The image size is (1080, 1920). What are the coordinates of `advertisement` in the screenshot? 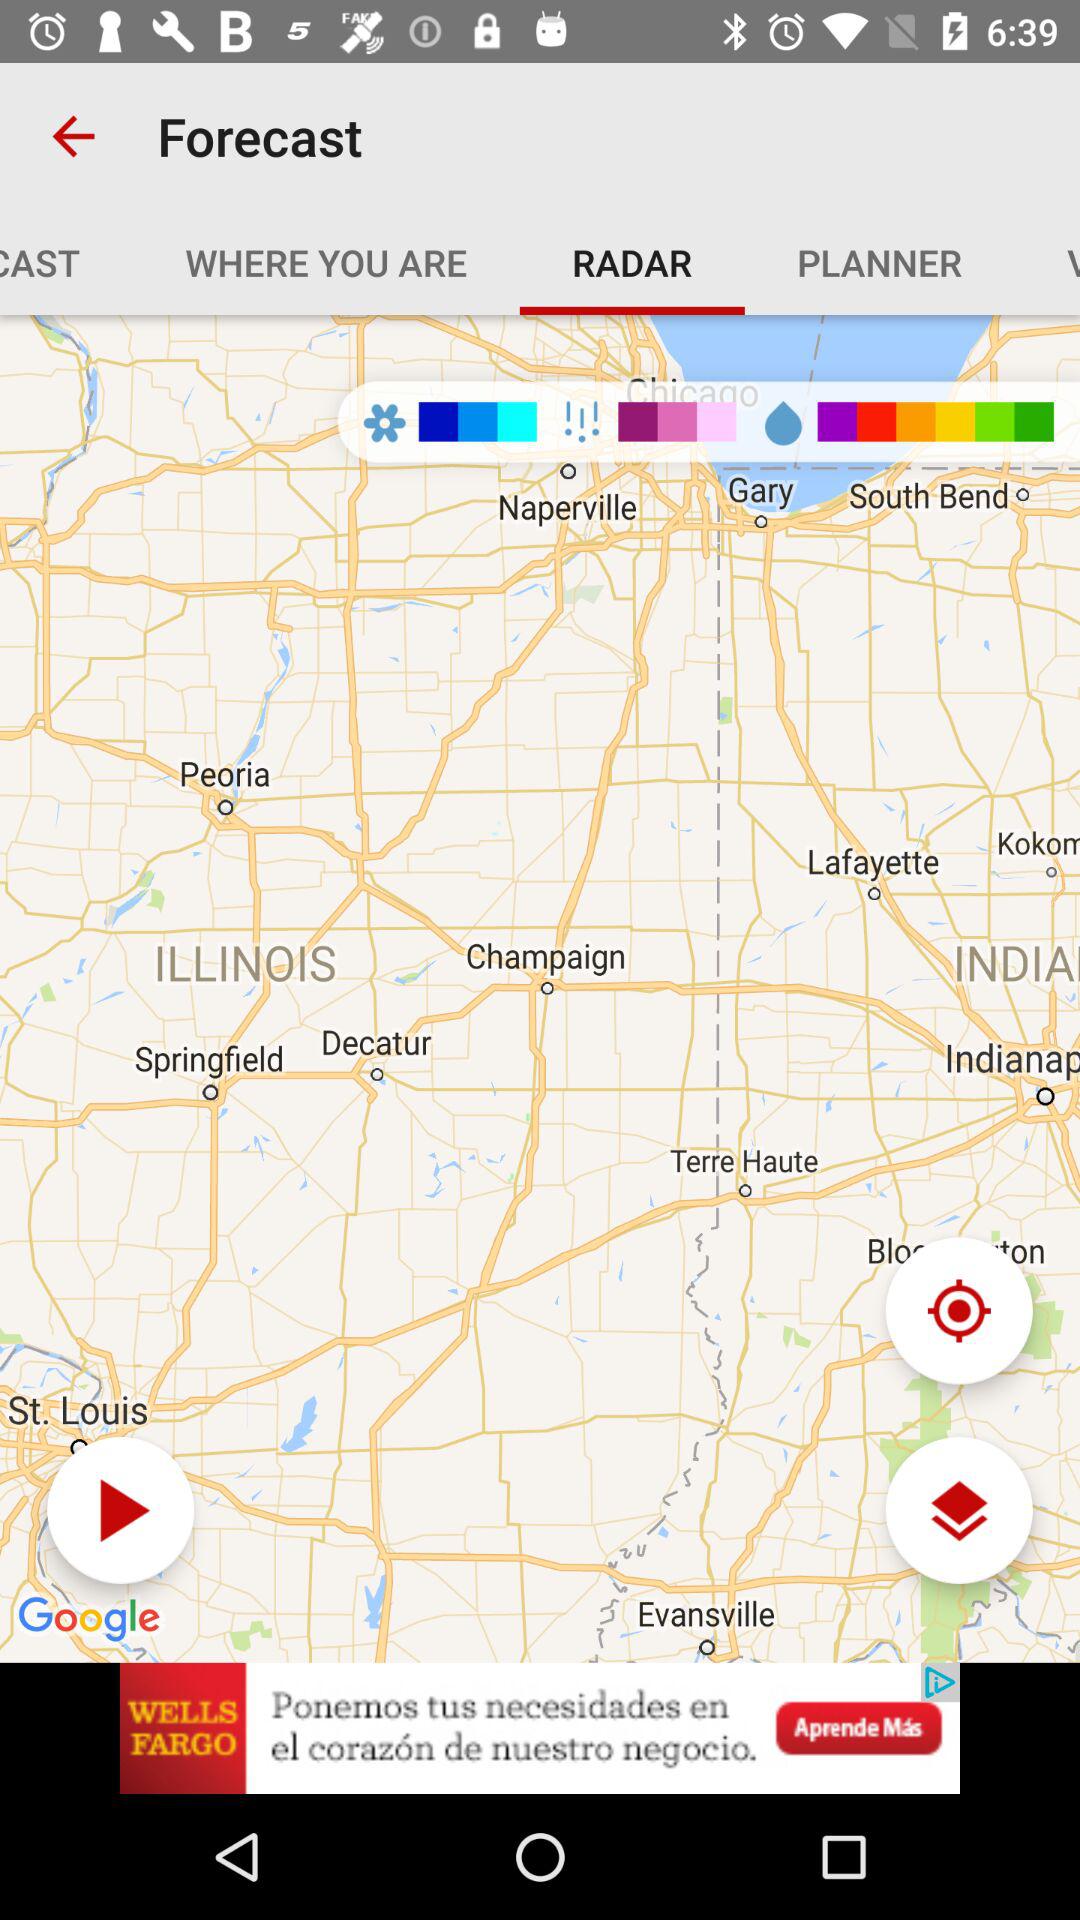 It's located at (540, 1728).